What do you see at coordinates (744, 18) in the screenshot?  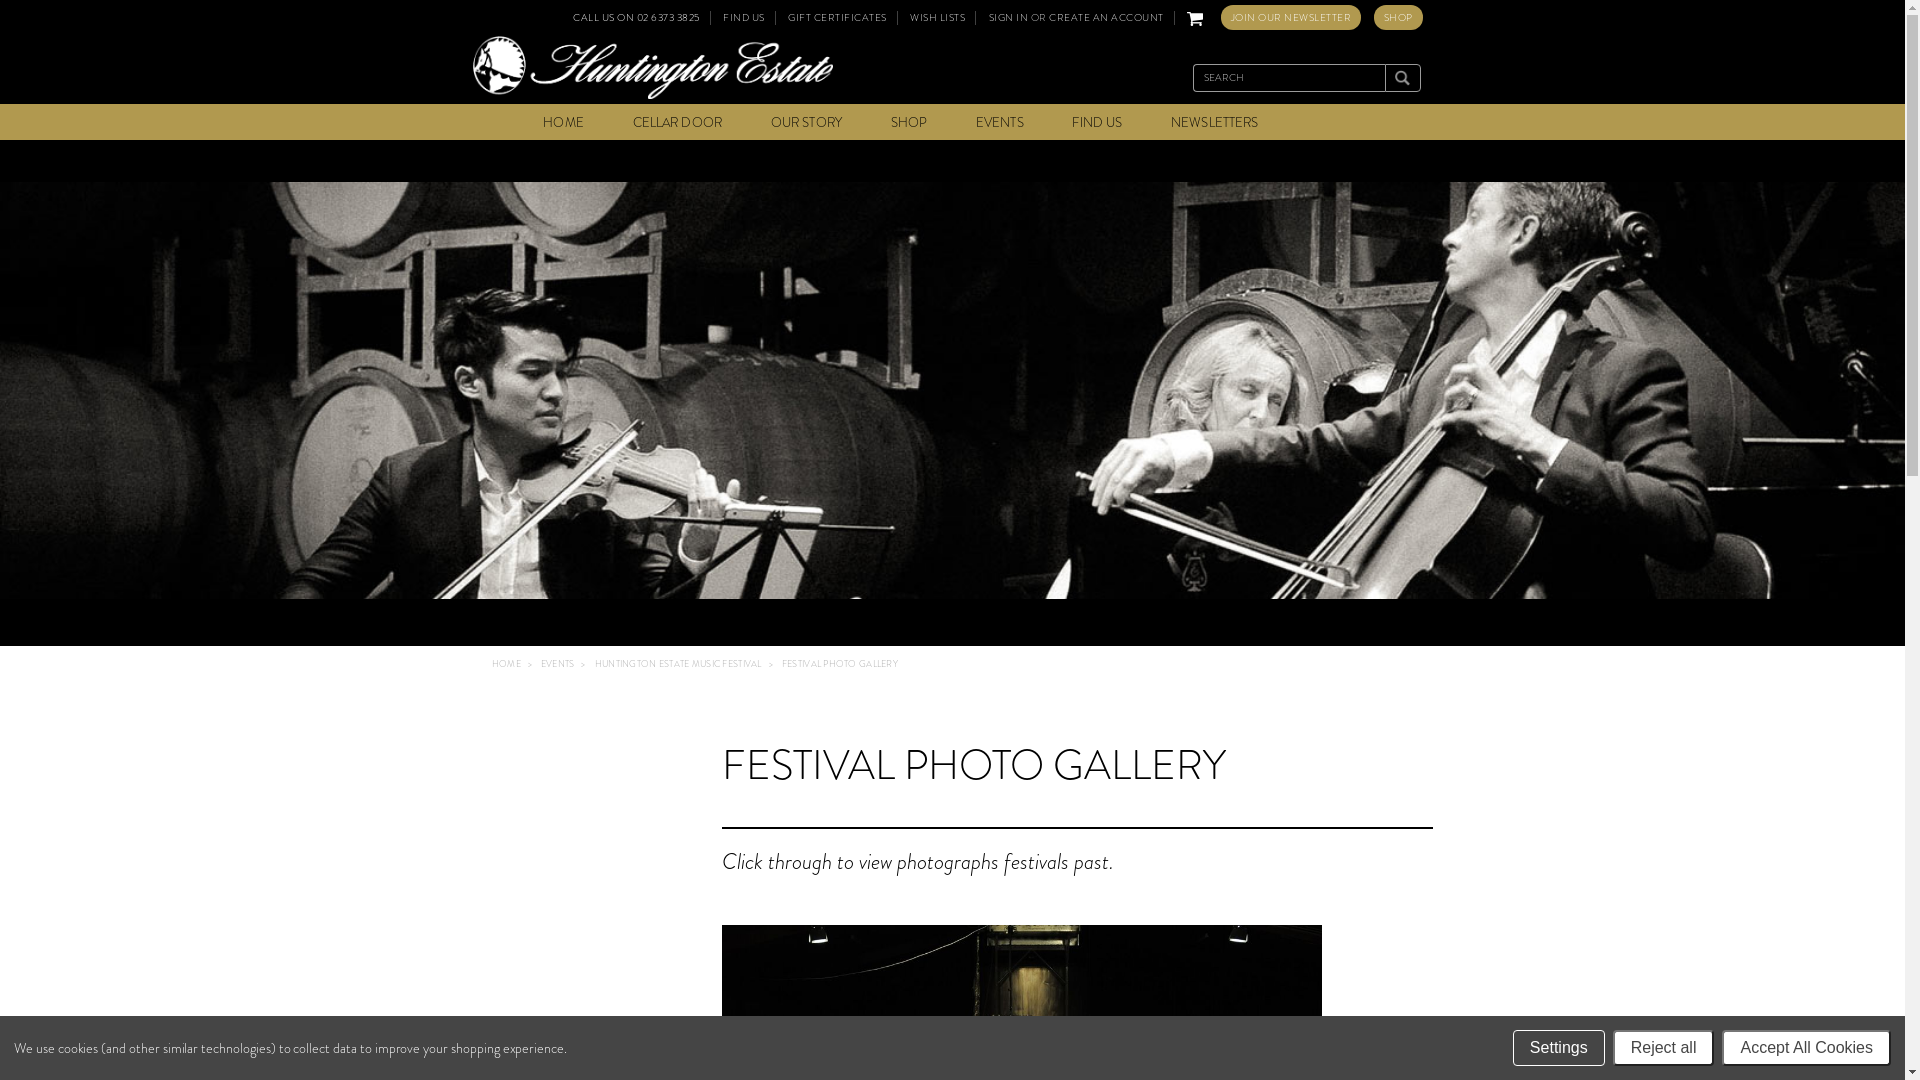 I see `FIND US` at bounding box center [744, 18].